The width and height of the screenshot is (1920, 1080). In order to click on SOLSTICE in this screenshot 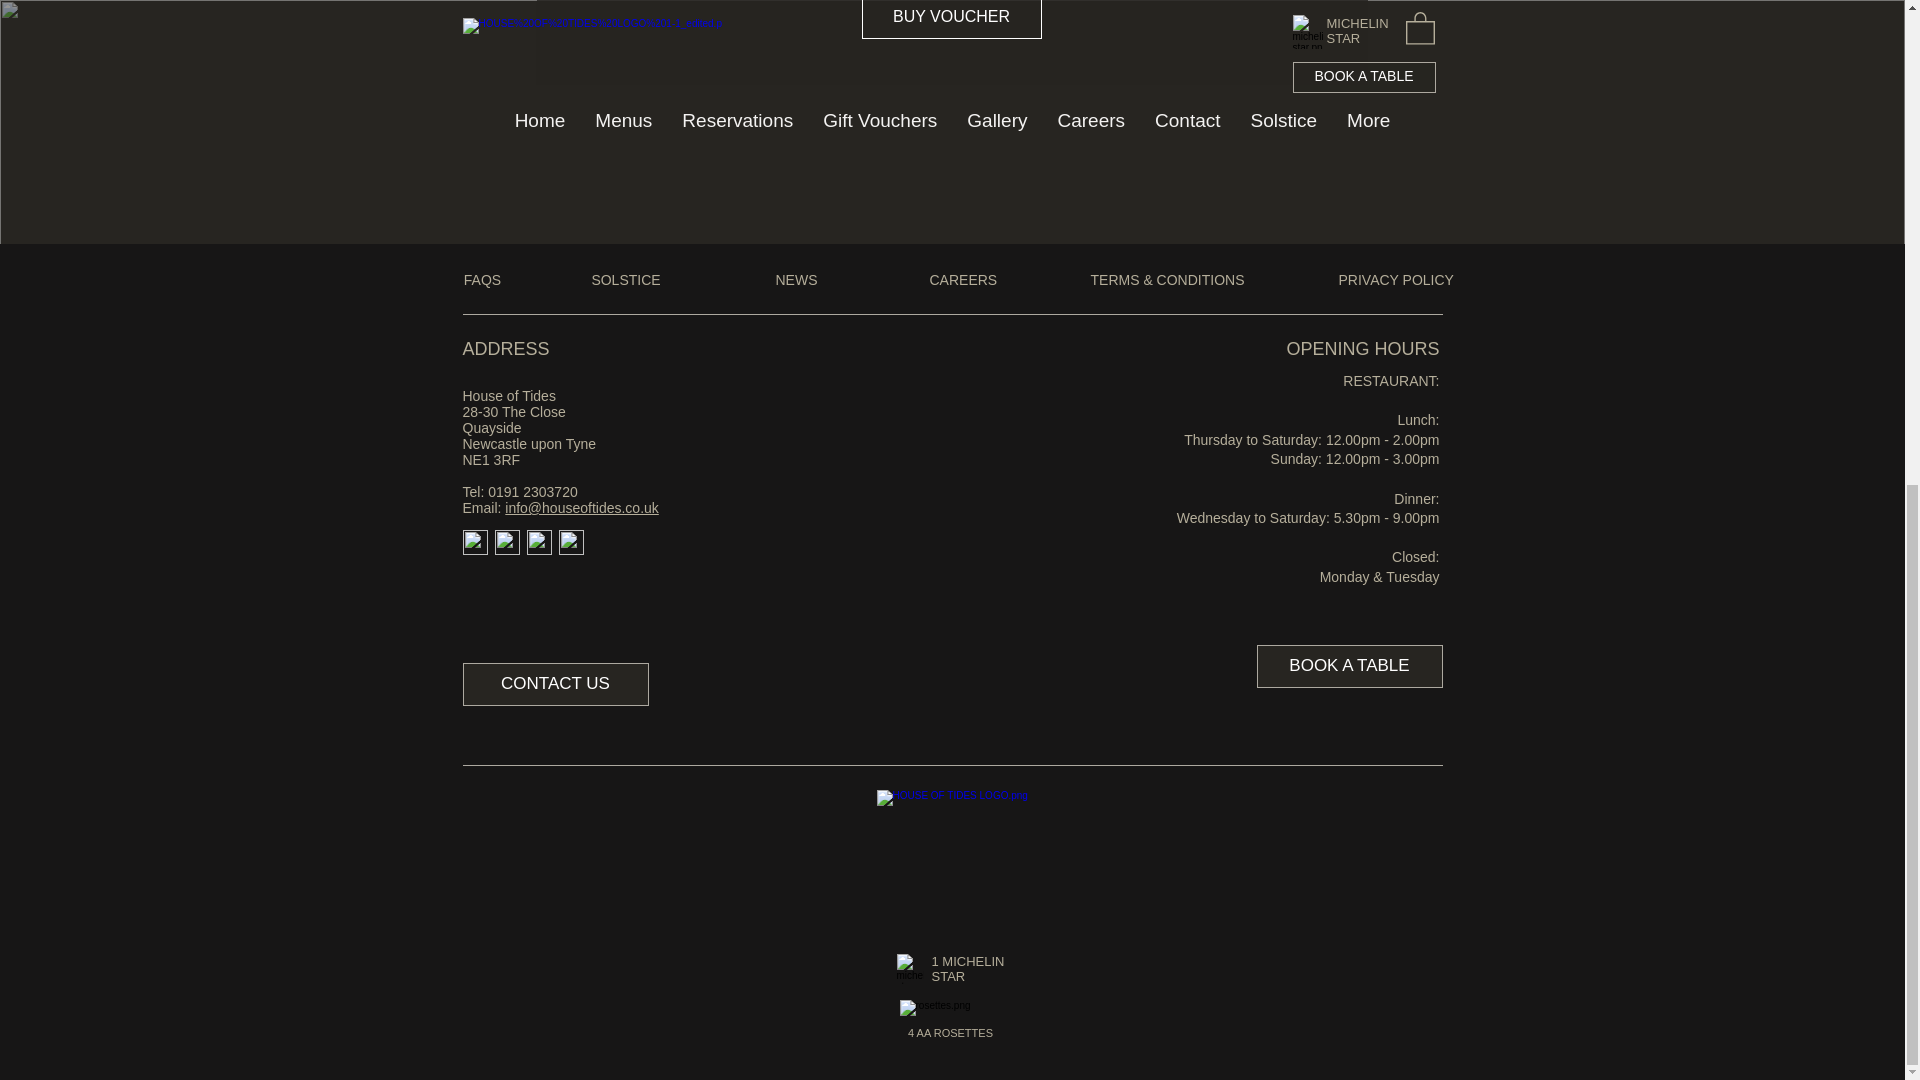, I will do `click(624, 281)`.